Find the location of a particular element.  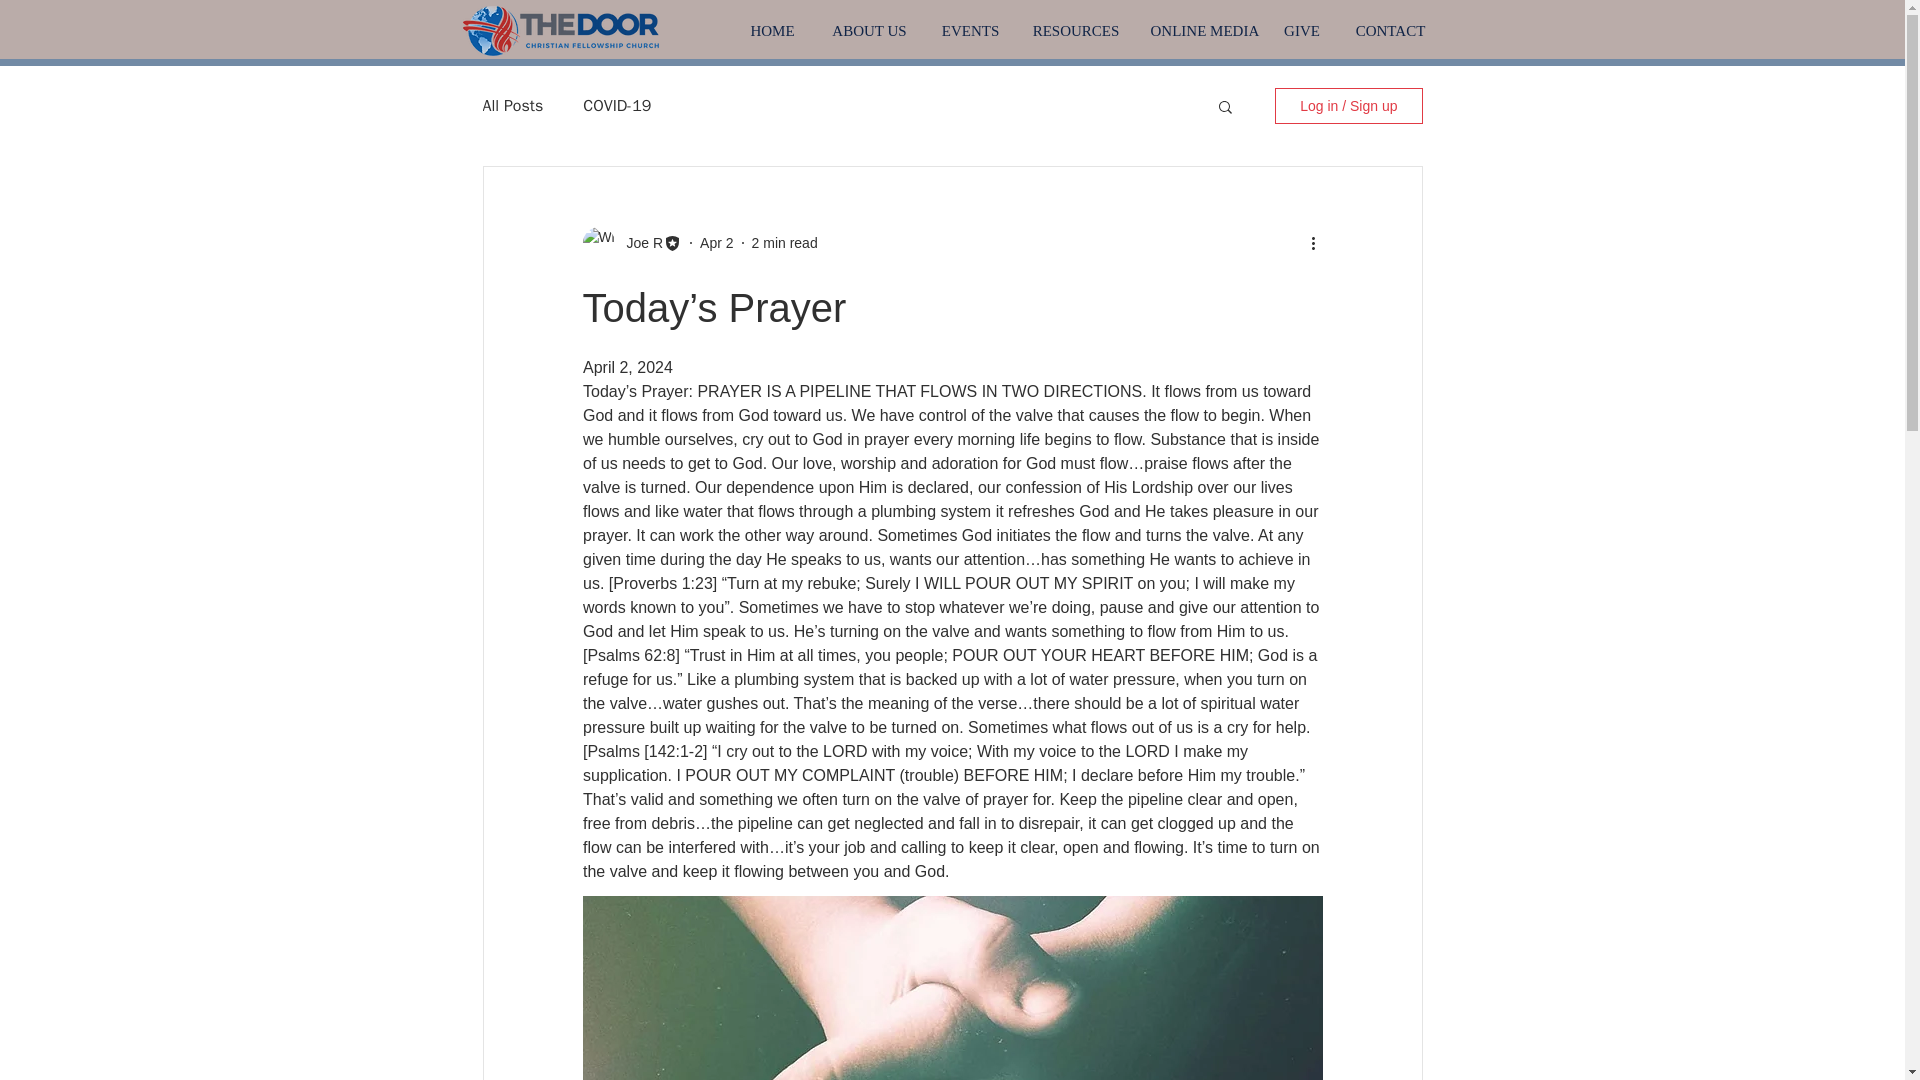

Apr 2 is located at coordinates (716, 242).